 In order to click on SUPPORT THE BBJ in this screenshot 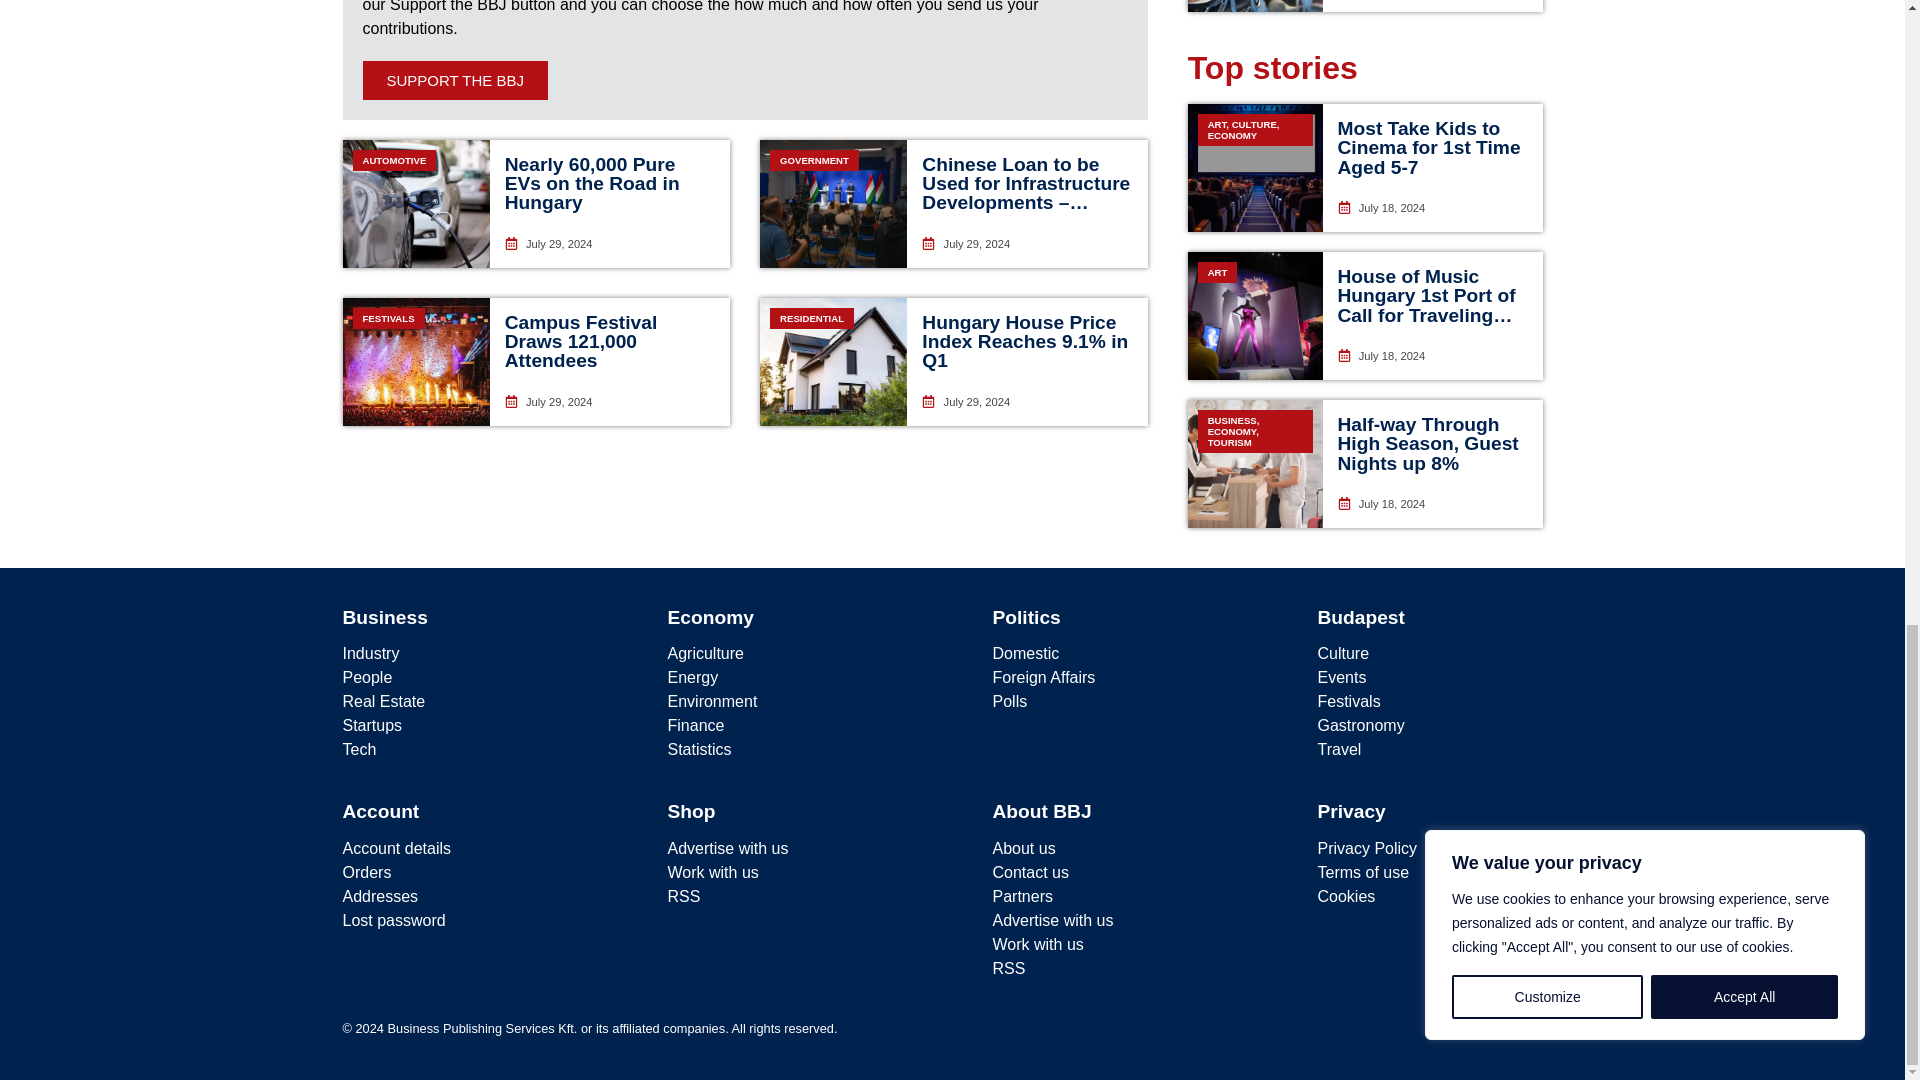, I will do `click(454, 80)`.